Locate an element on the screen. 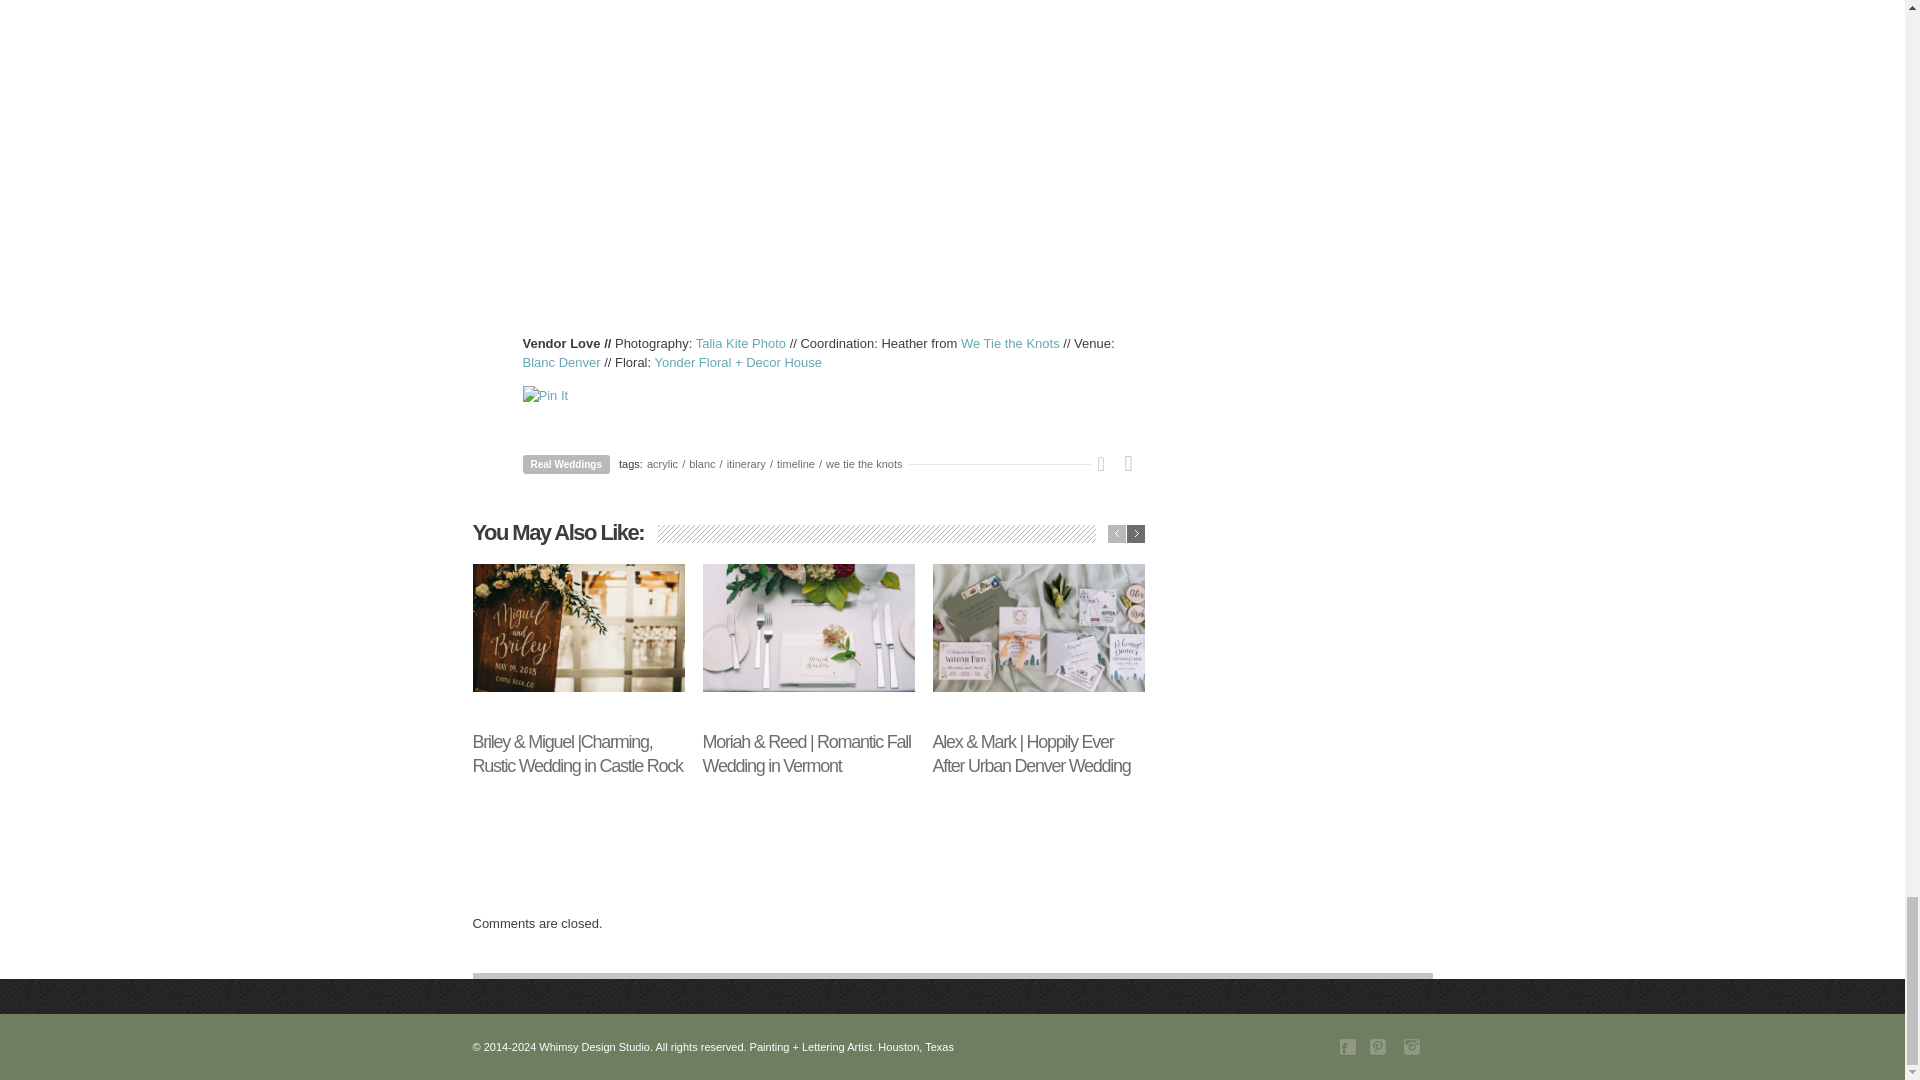 The width and height of the screenshot is (1920, 1080). itinerary is located at coordinates (746, 463).